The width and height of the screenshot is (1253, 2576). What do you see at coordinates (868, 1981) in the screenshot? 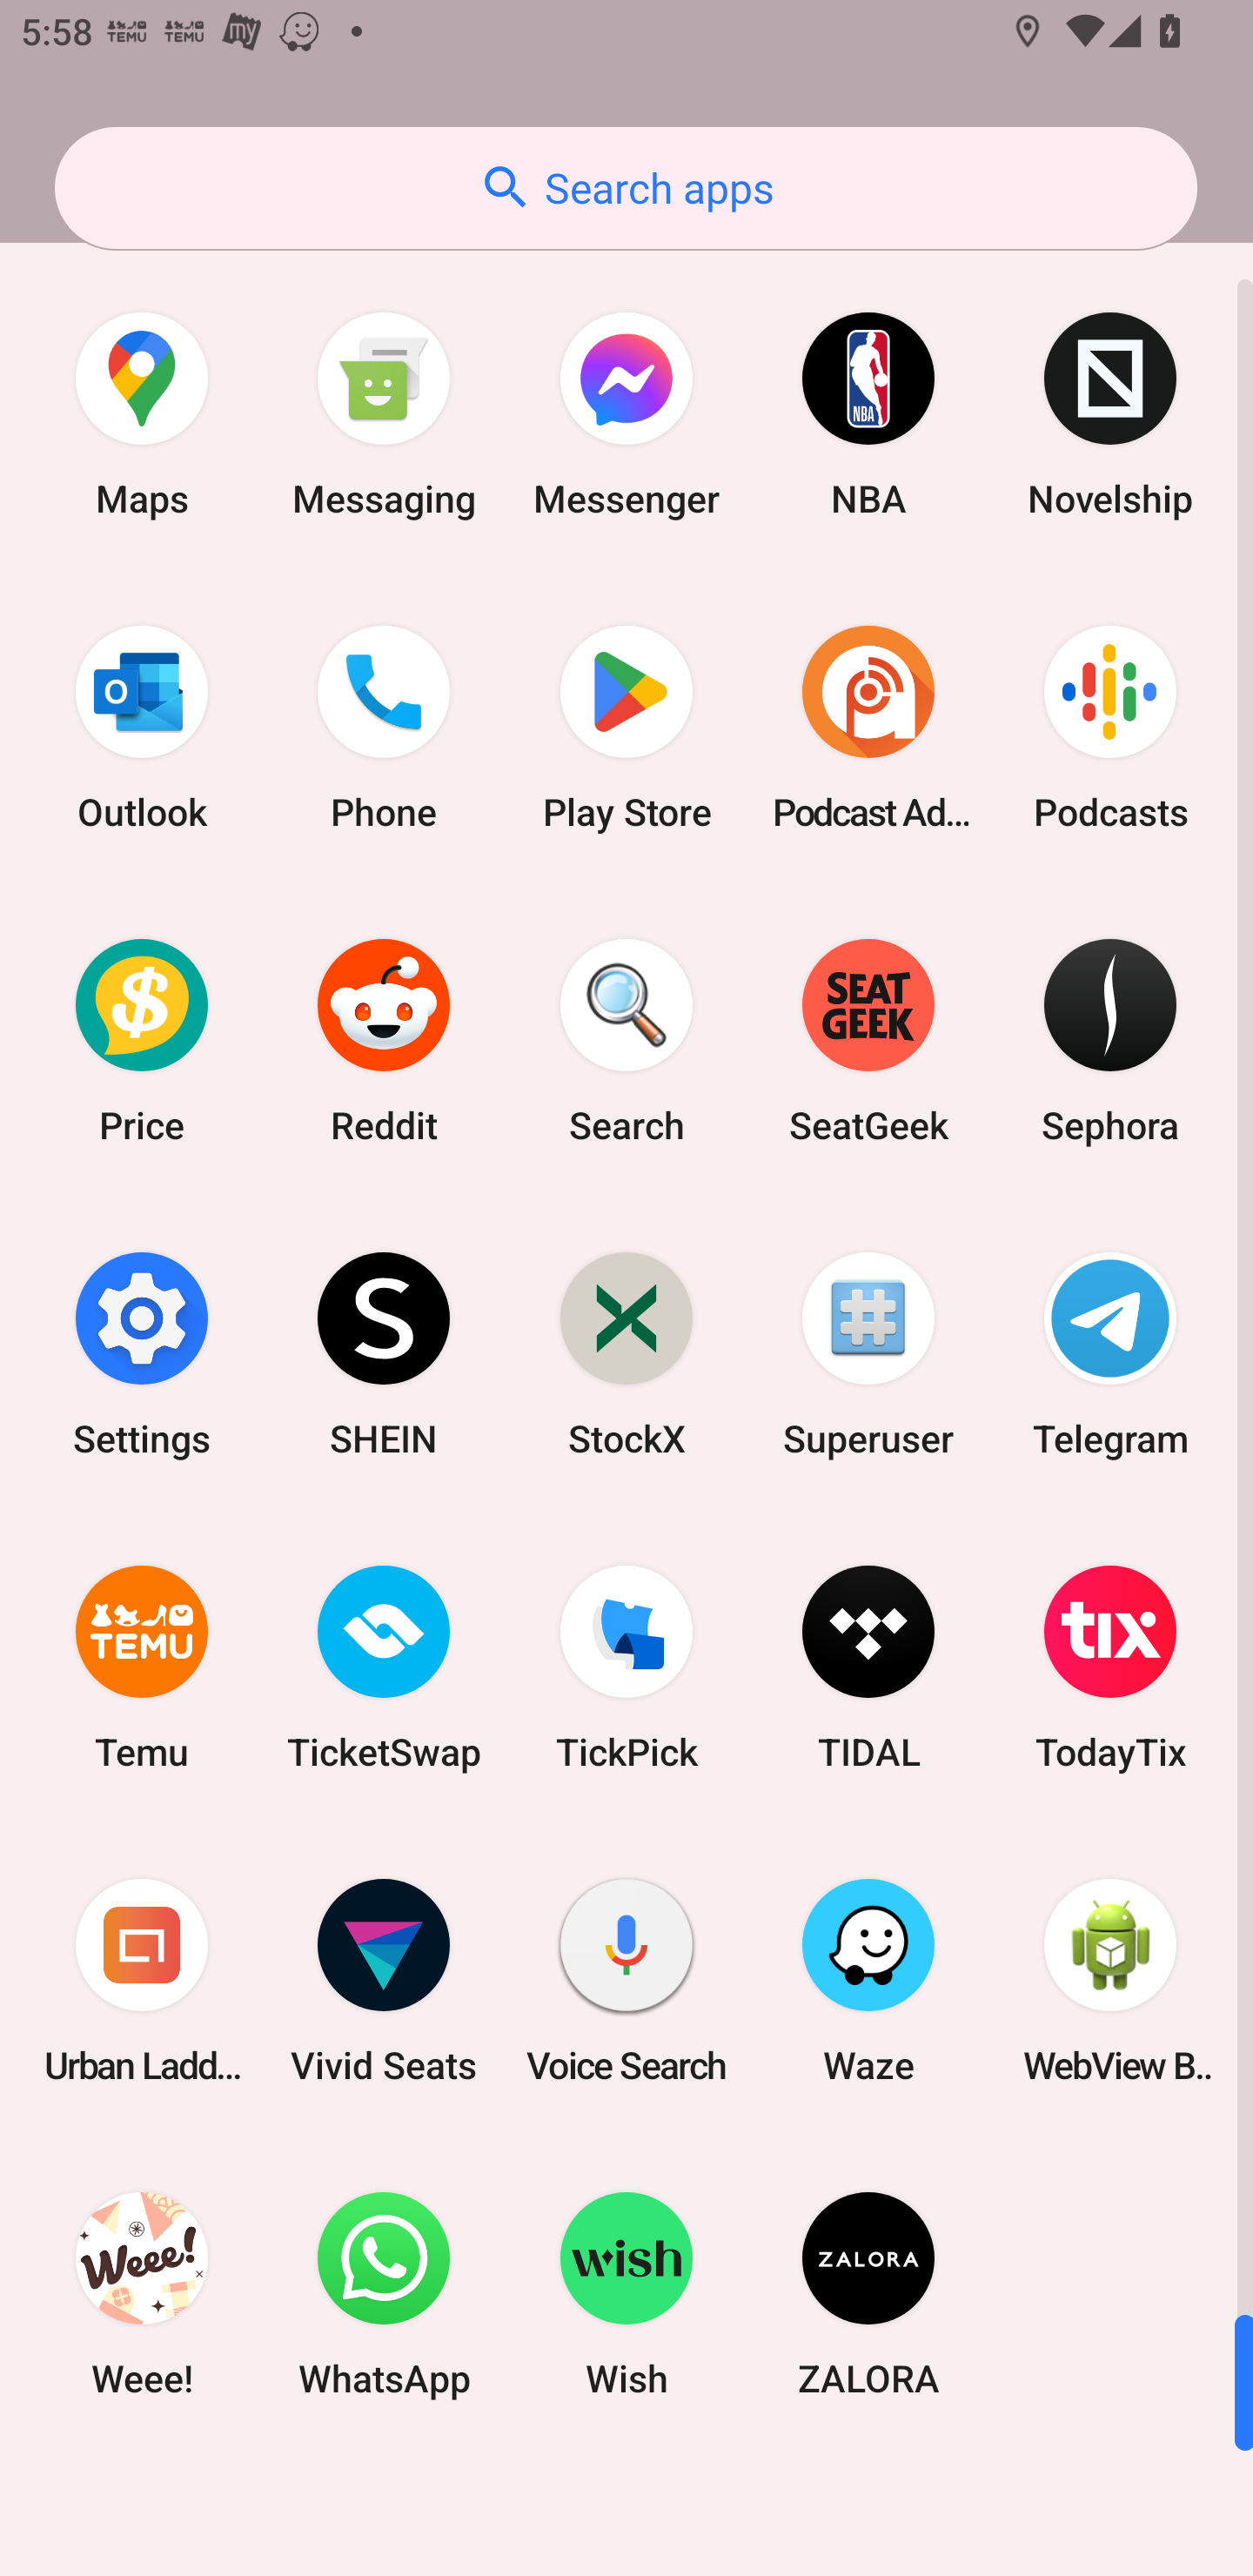
I see `Waze` at bounding box center [868, 1981].